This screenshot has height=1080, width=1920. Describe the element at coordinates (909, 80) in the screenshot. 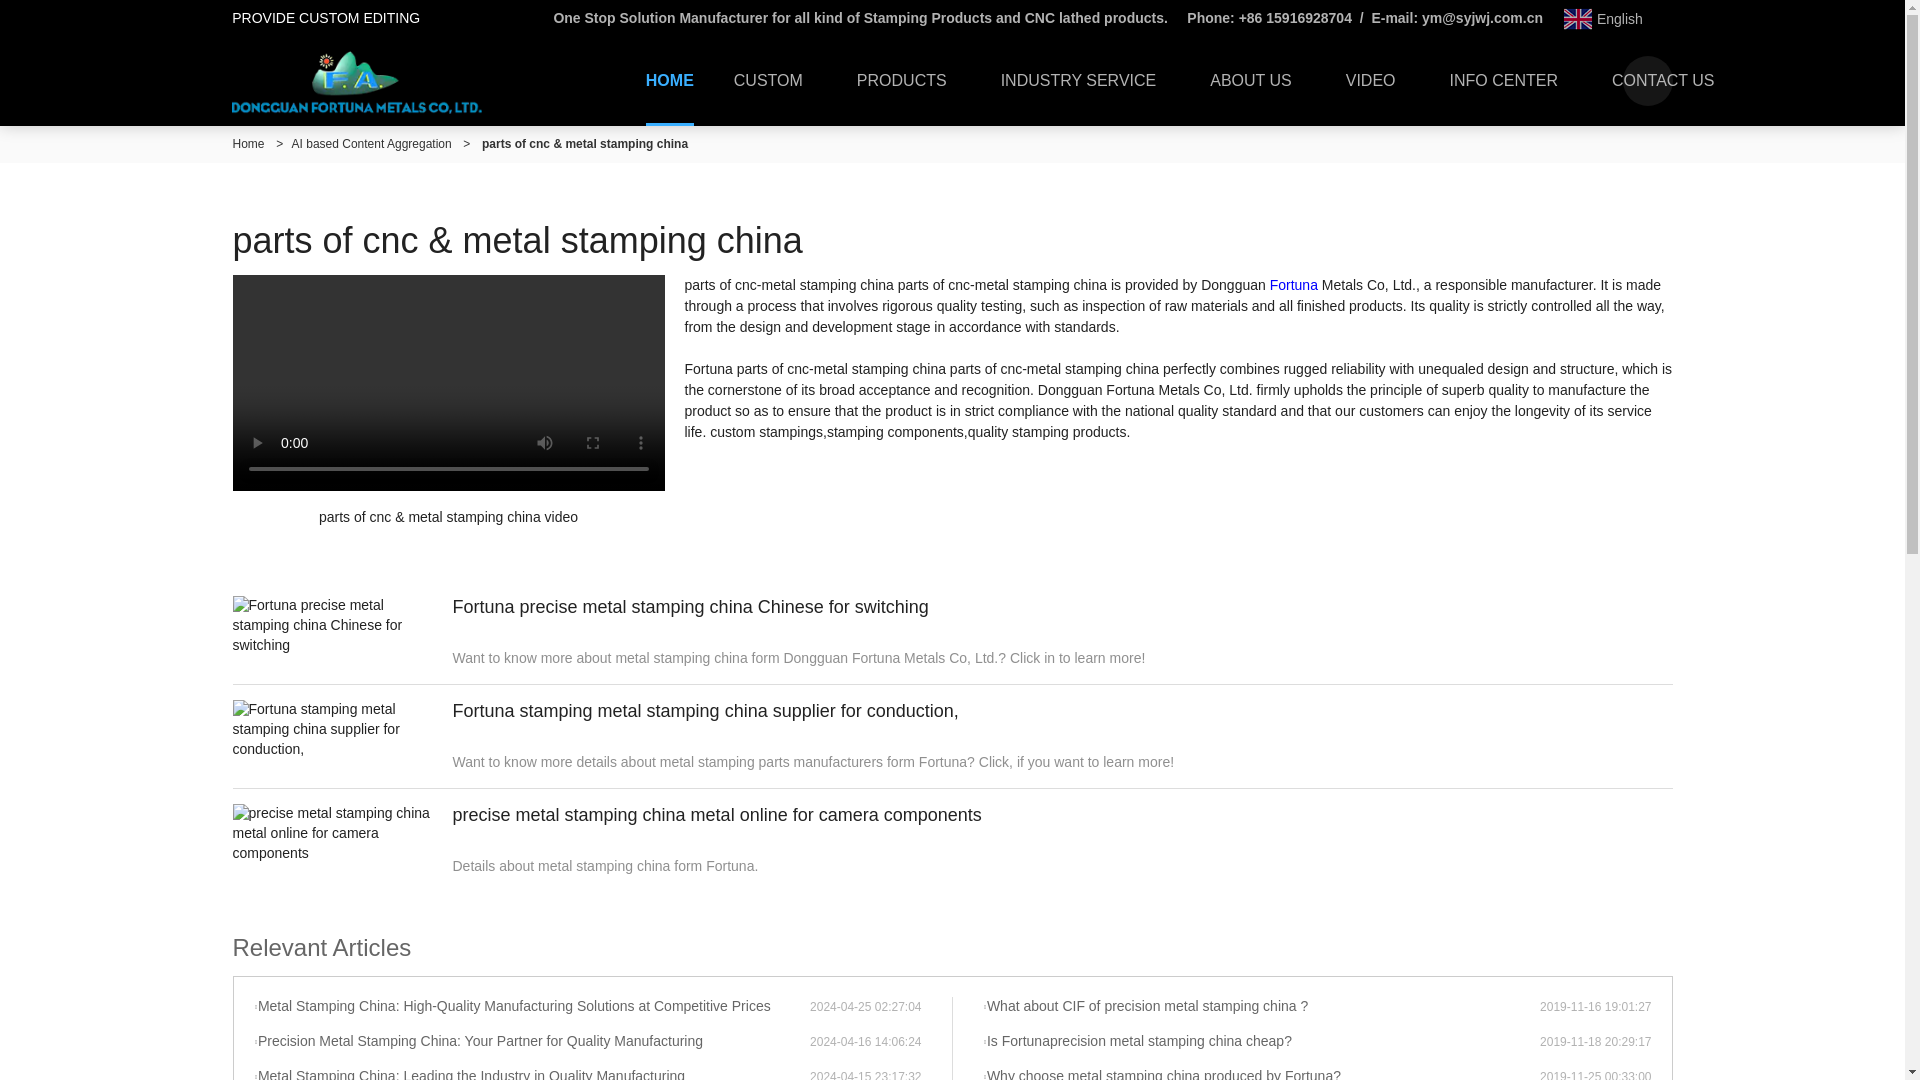

I see `PRODUCTS` at that location.